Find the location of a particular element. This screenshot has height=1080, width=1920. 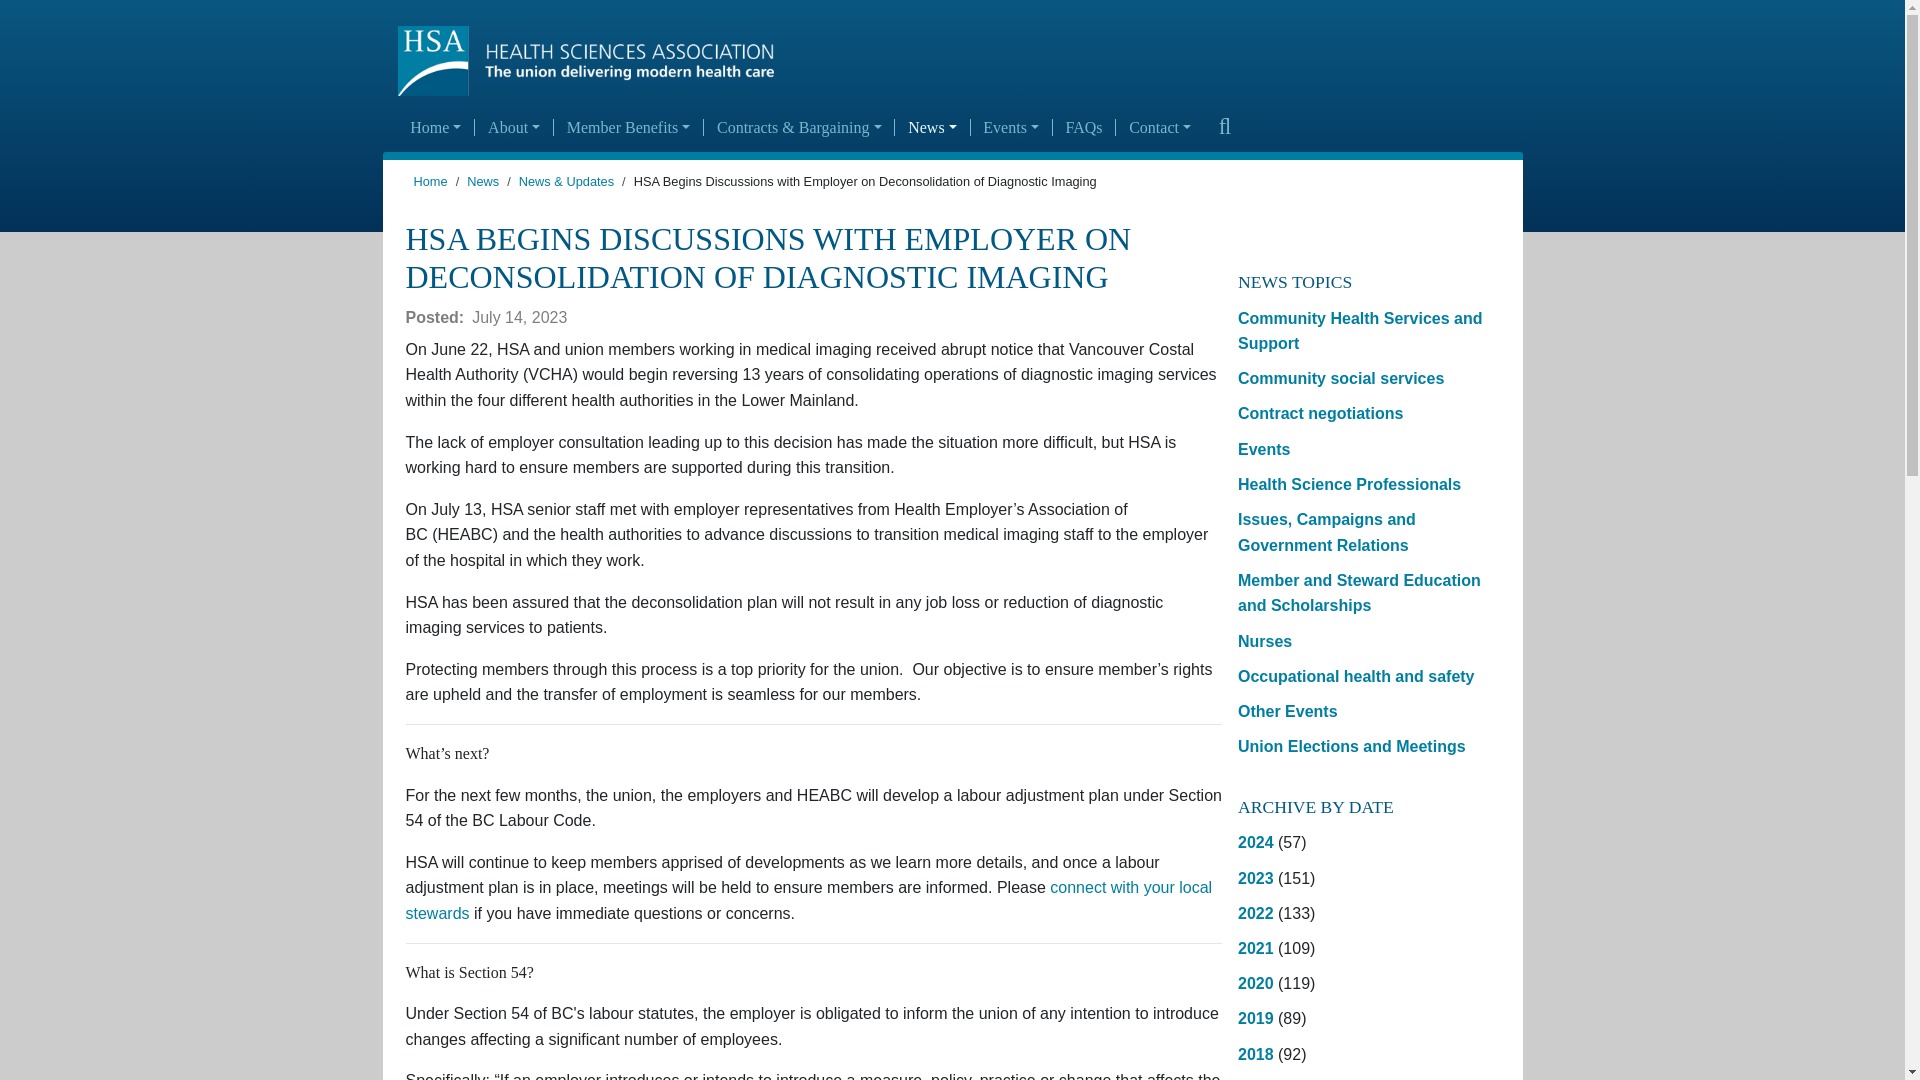

Home is located at coordinates (436, 128).